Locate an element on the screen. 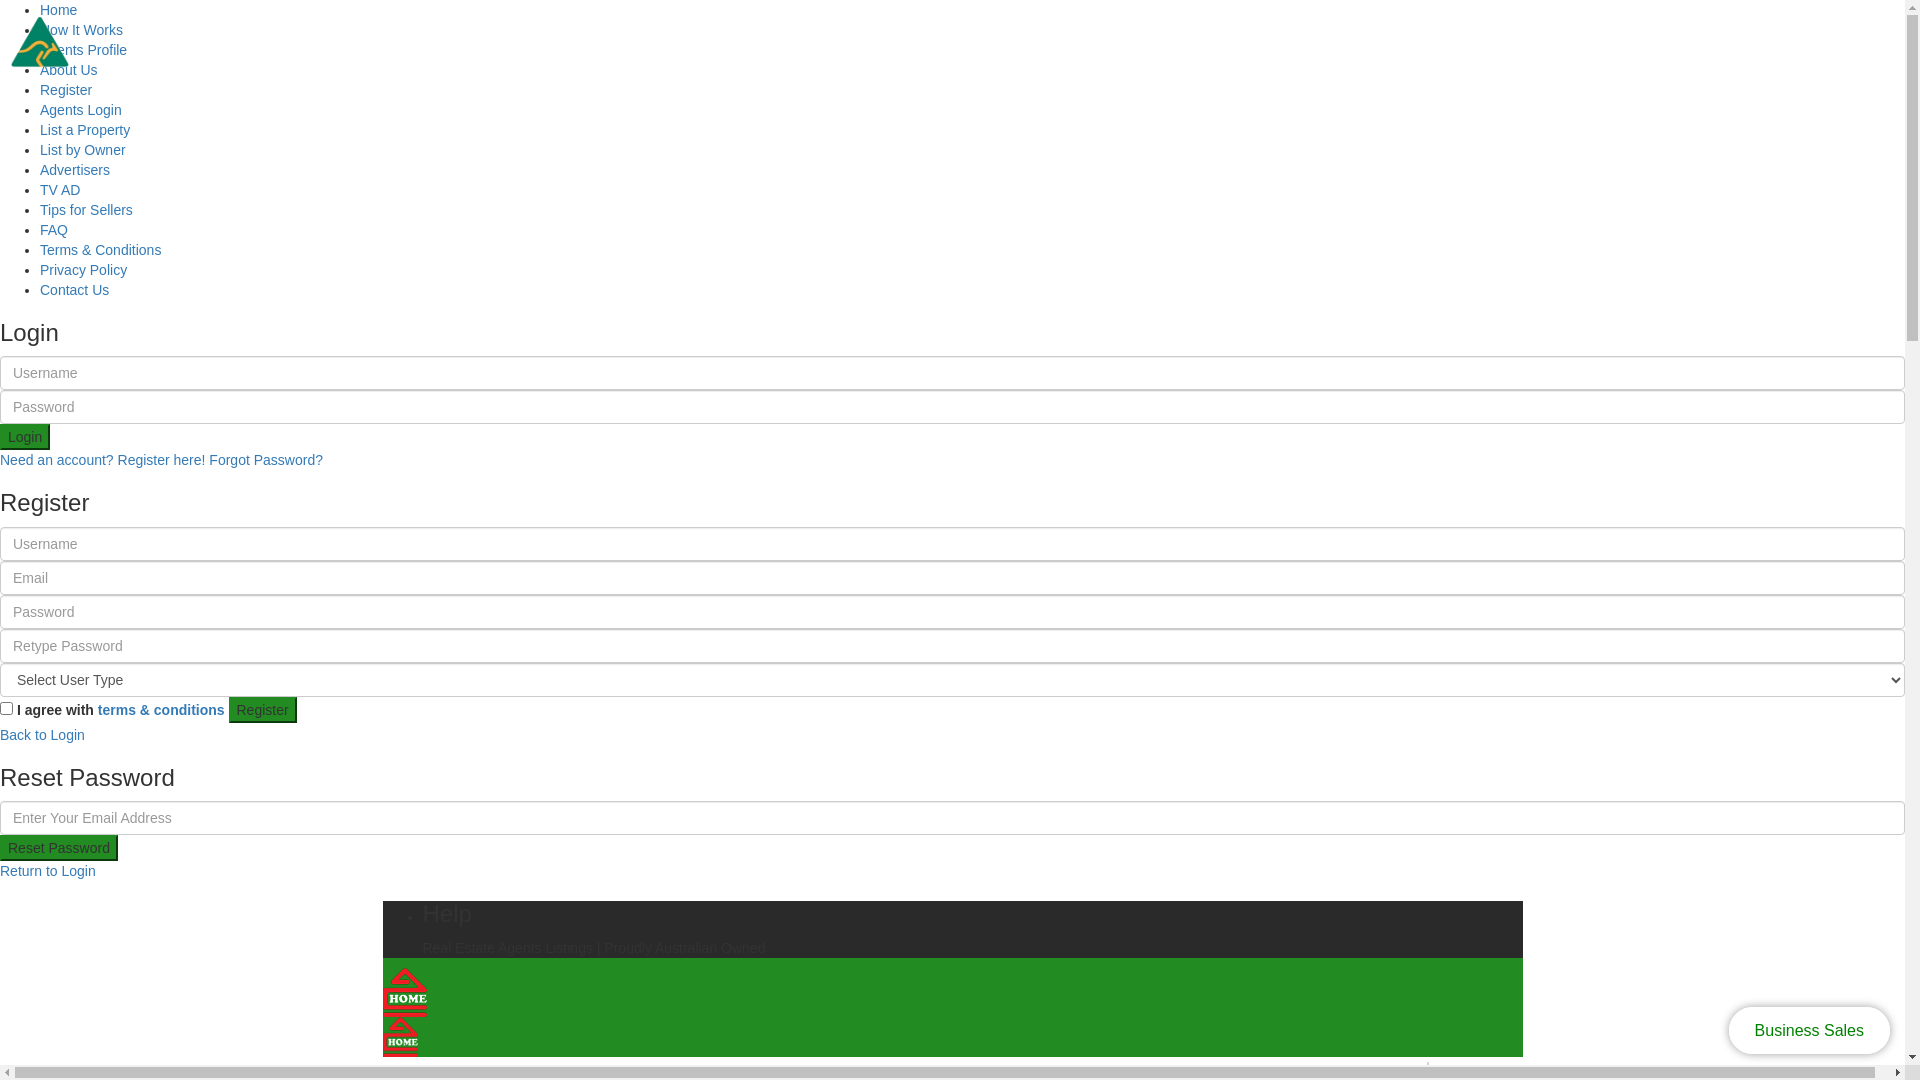 The width and height of the screenshot is (1920, 1080). Login is located at coordinates (25, 437).